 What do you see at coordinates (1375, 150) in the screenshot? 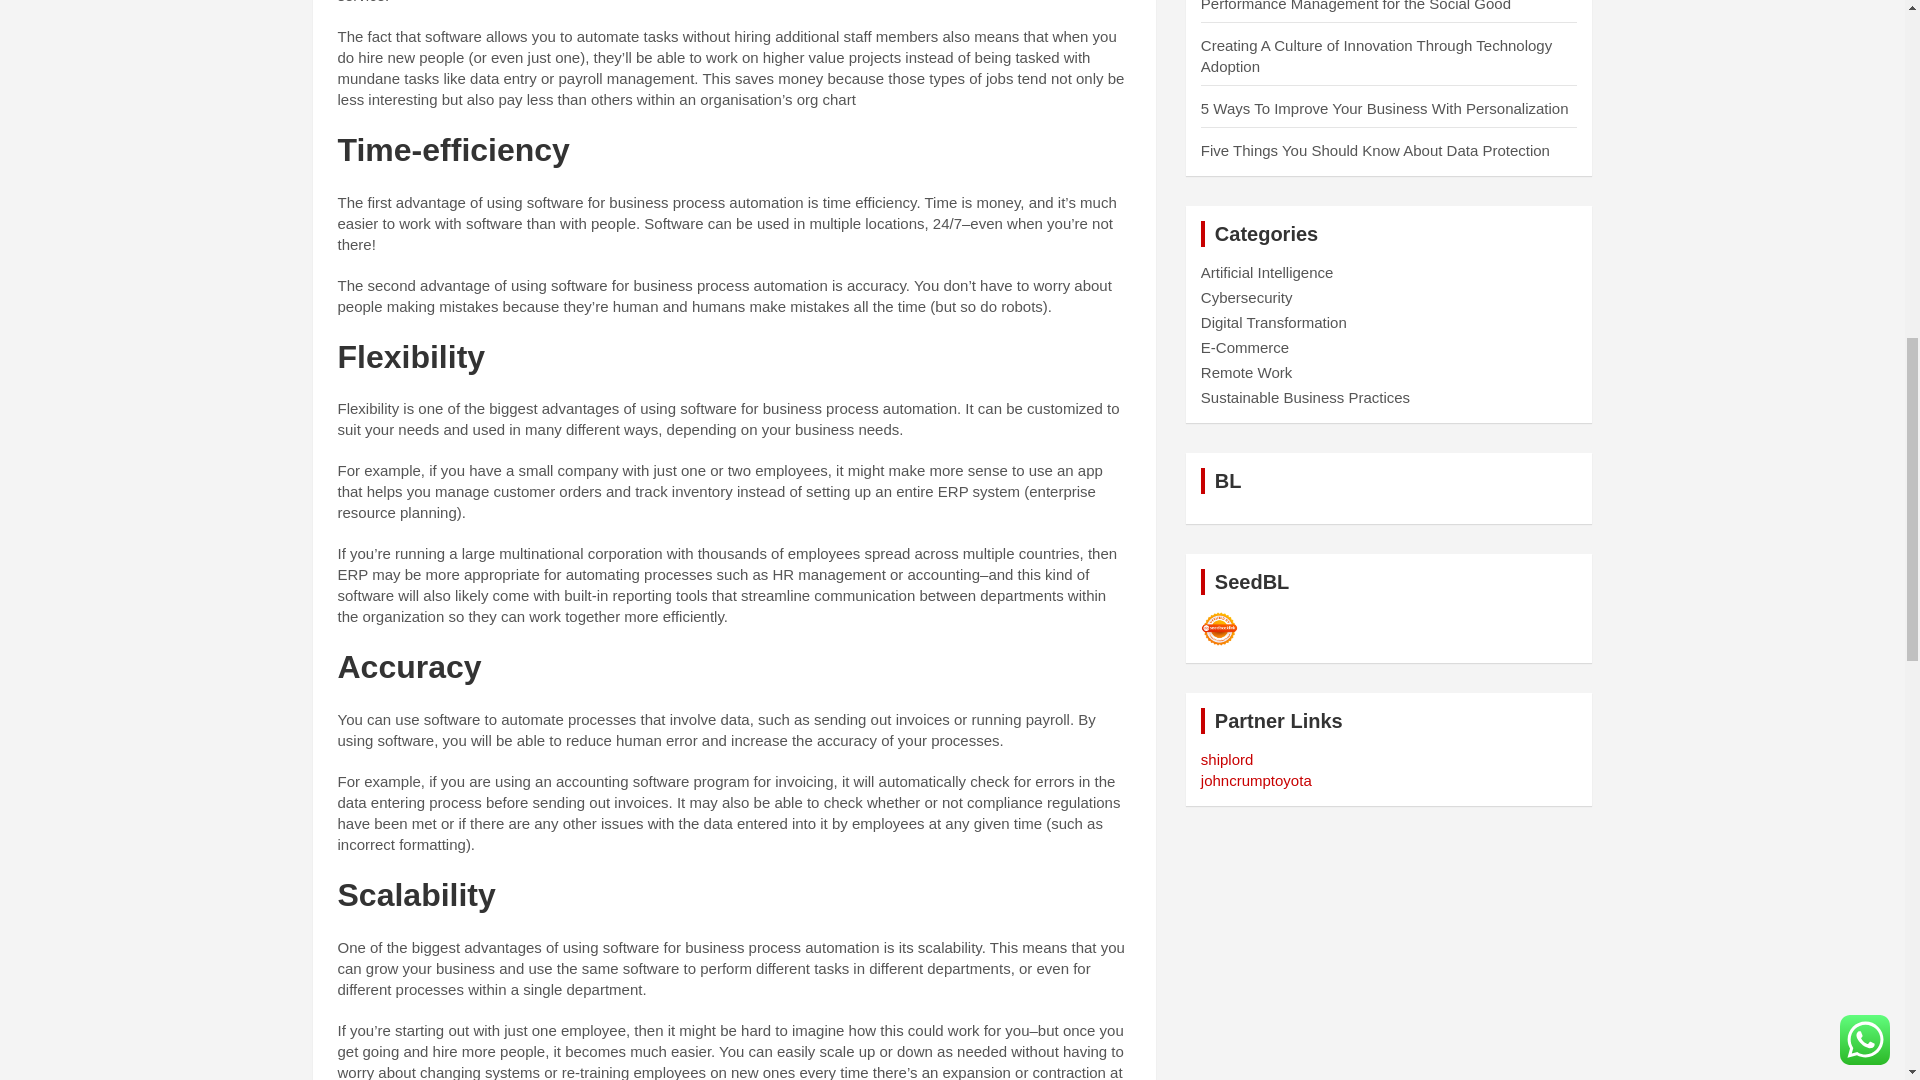
I see `Five Things You Should Know About Data Protection` at bounding box center [1375, 150].